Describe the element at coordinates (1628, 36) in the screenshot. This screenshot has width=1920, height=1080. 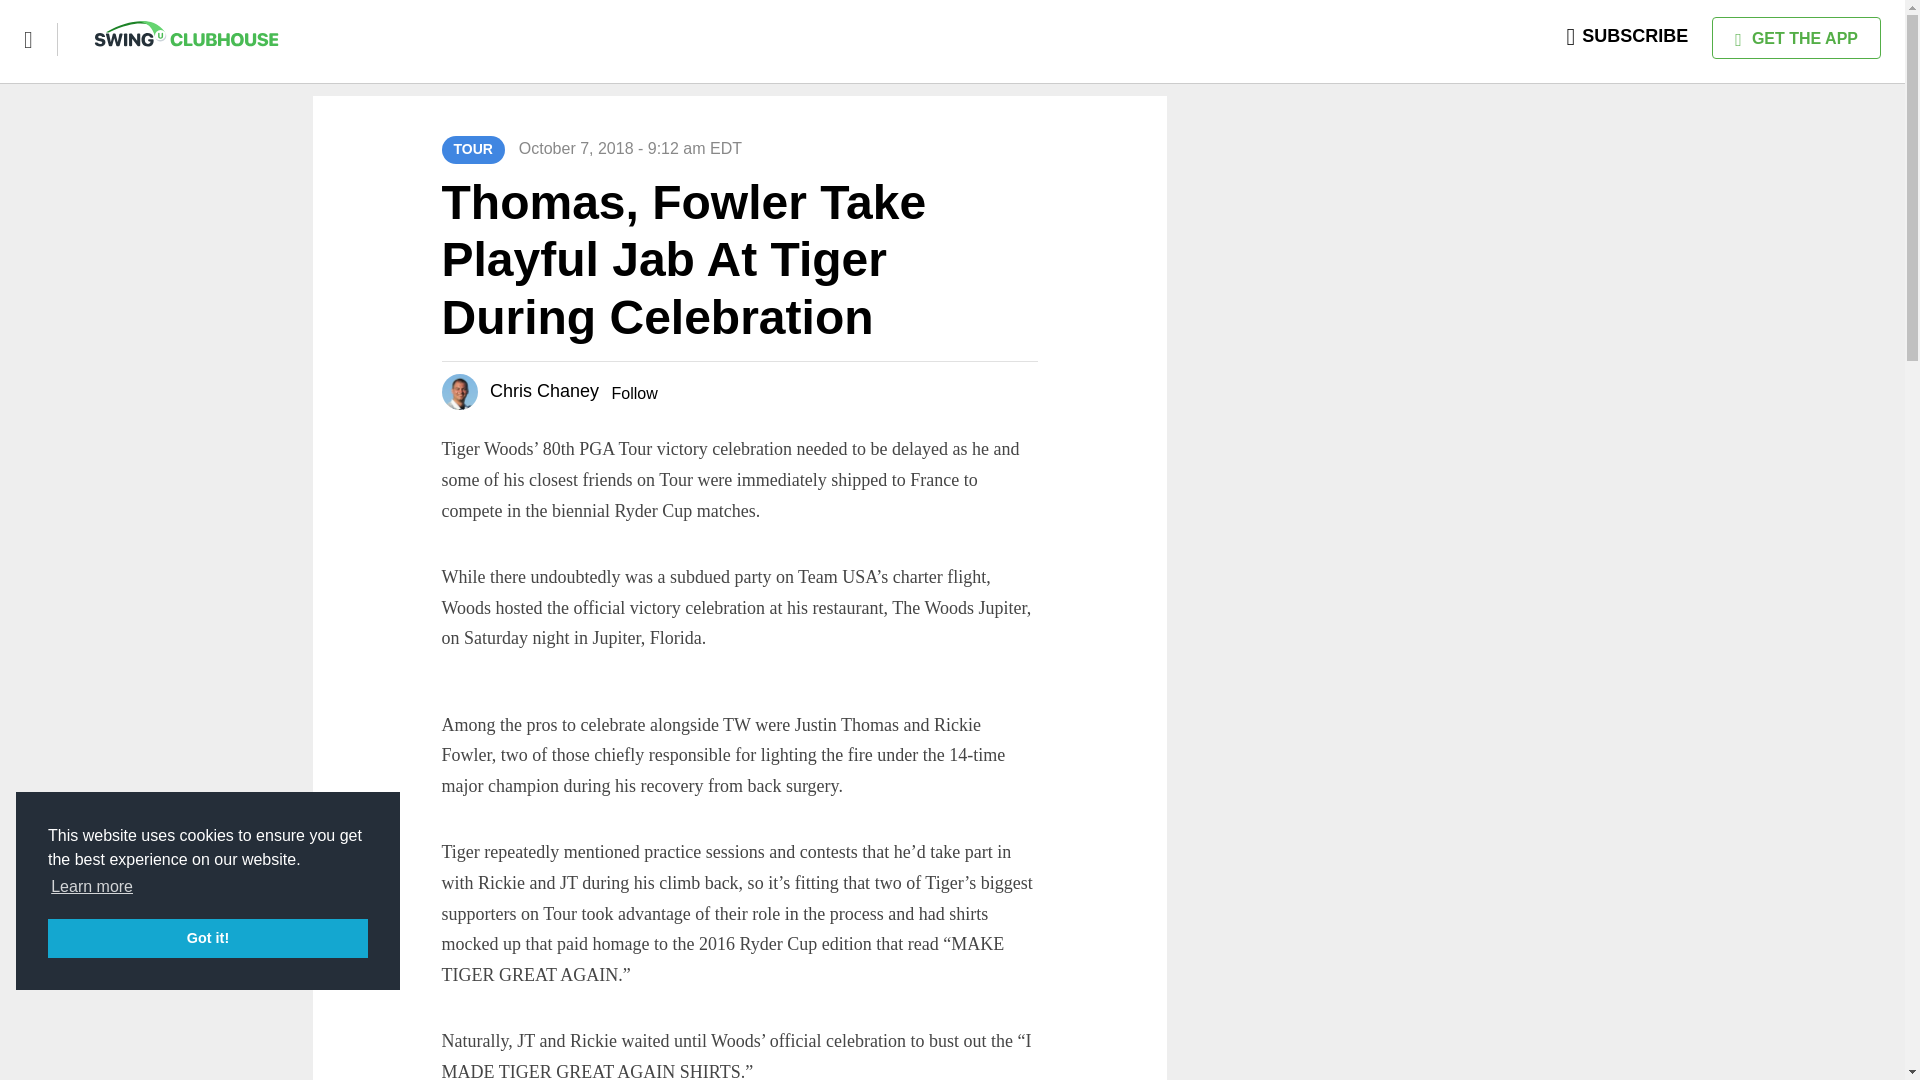
I see `SUBSCRIBE` at that location.